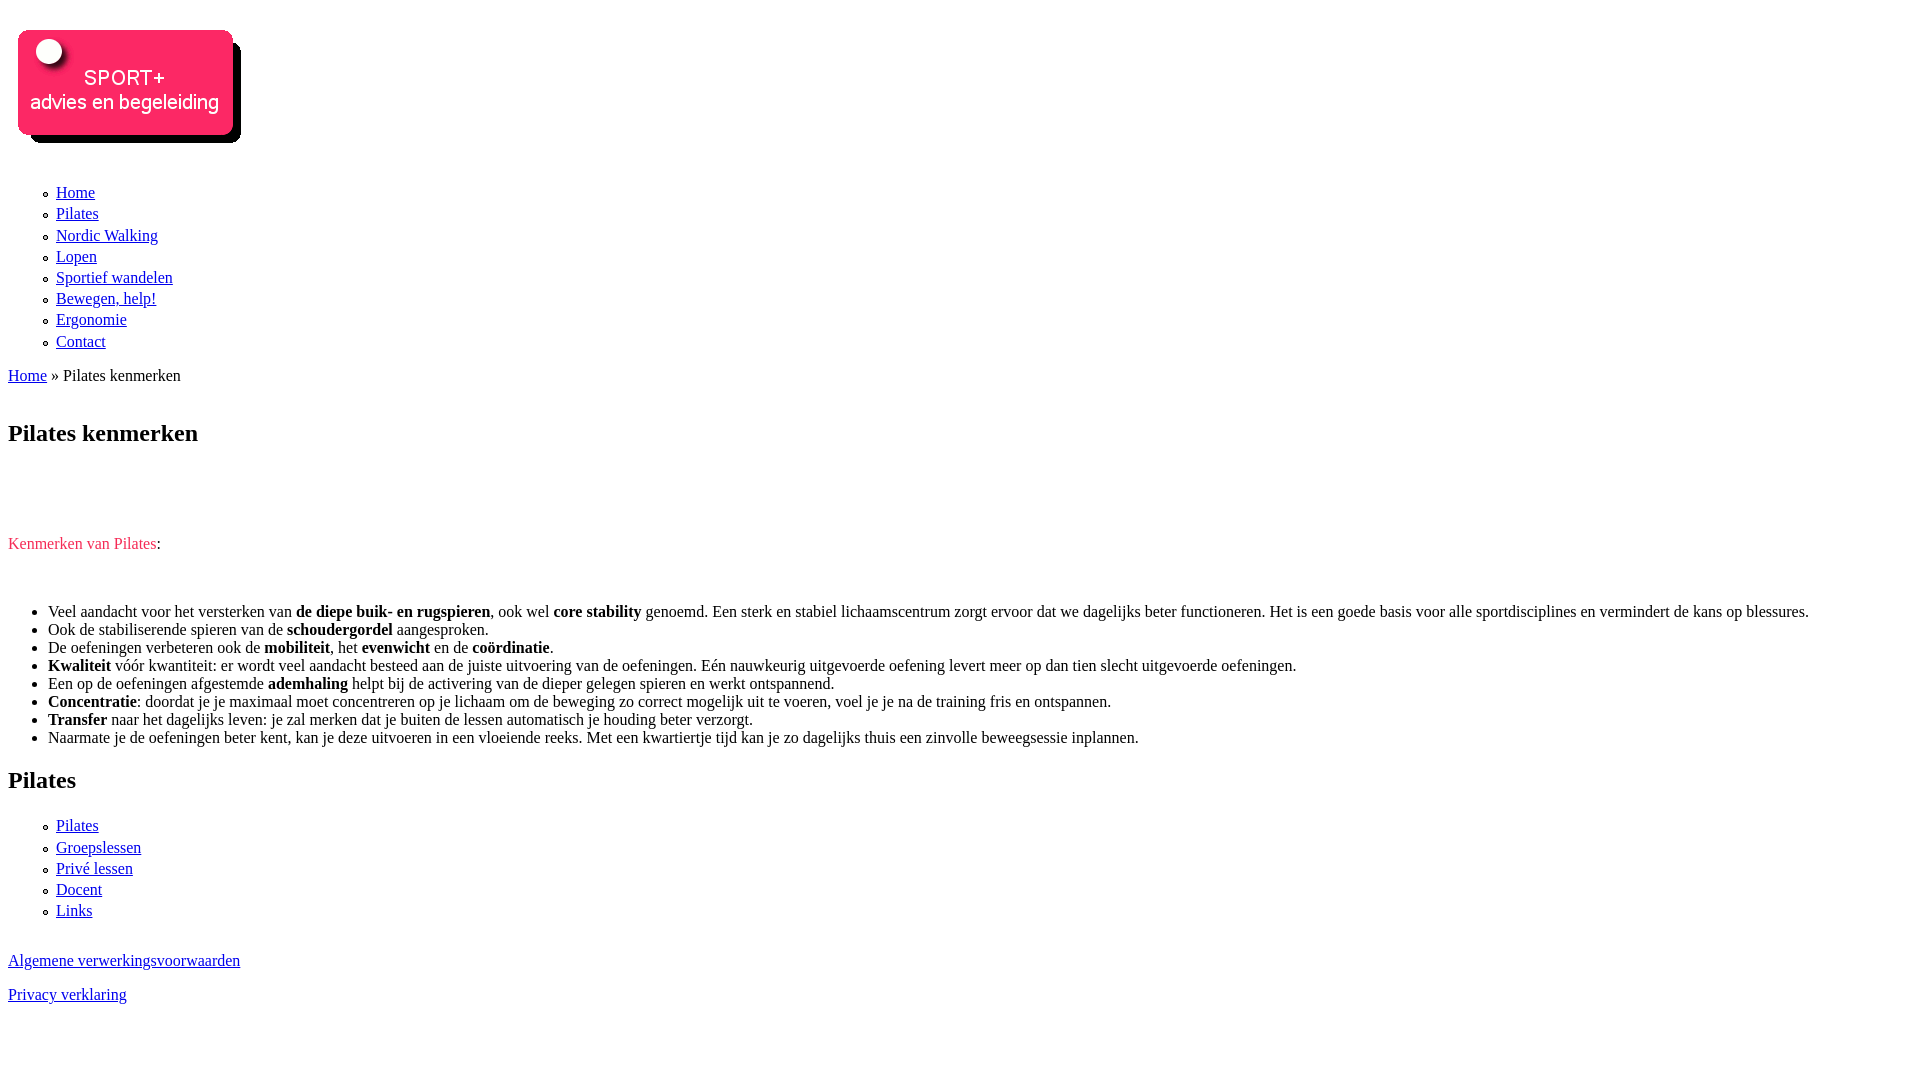 This screenshot has height=1080, width=1920. Describe the element at coordinates (28, 374) in the screenshot. I see `Home` at that location.